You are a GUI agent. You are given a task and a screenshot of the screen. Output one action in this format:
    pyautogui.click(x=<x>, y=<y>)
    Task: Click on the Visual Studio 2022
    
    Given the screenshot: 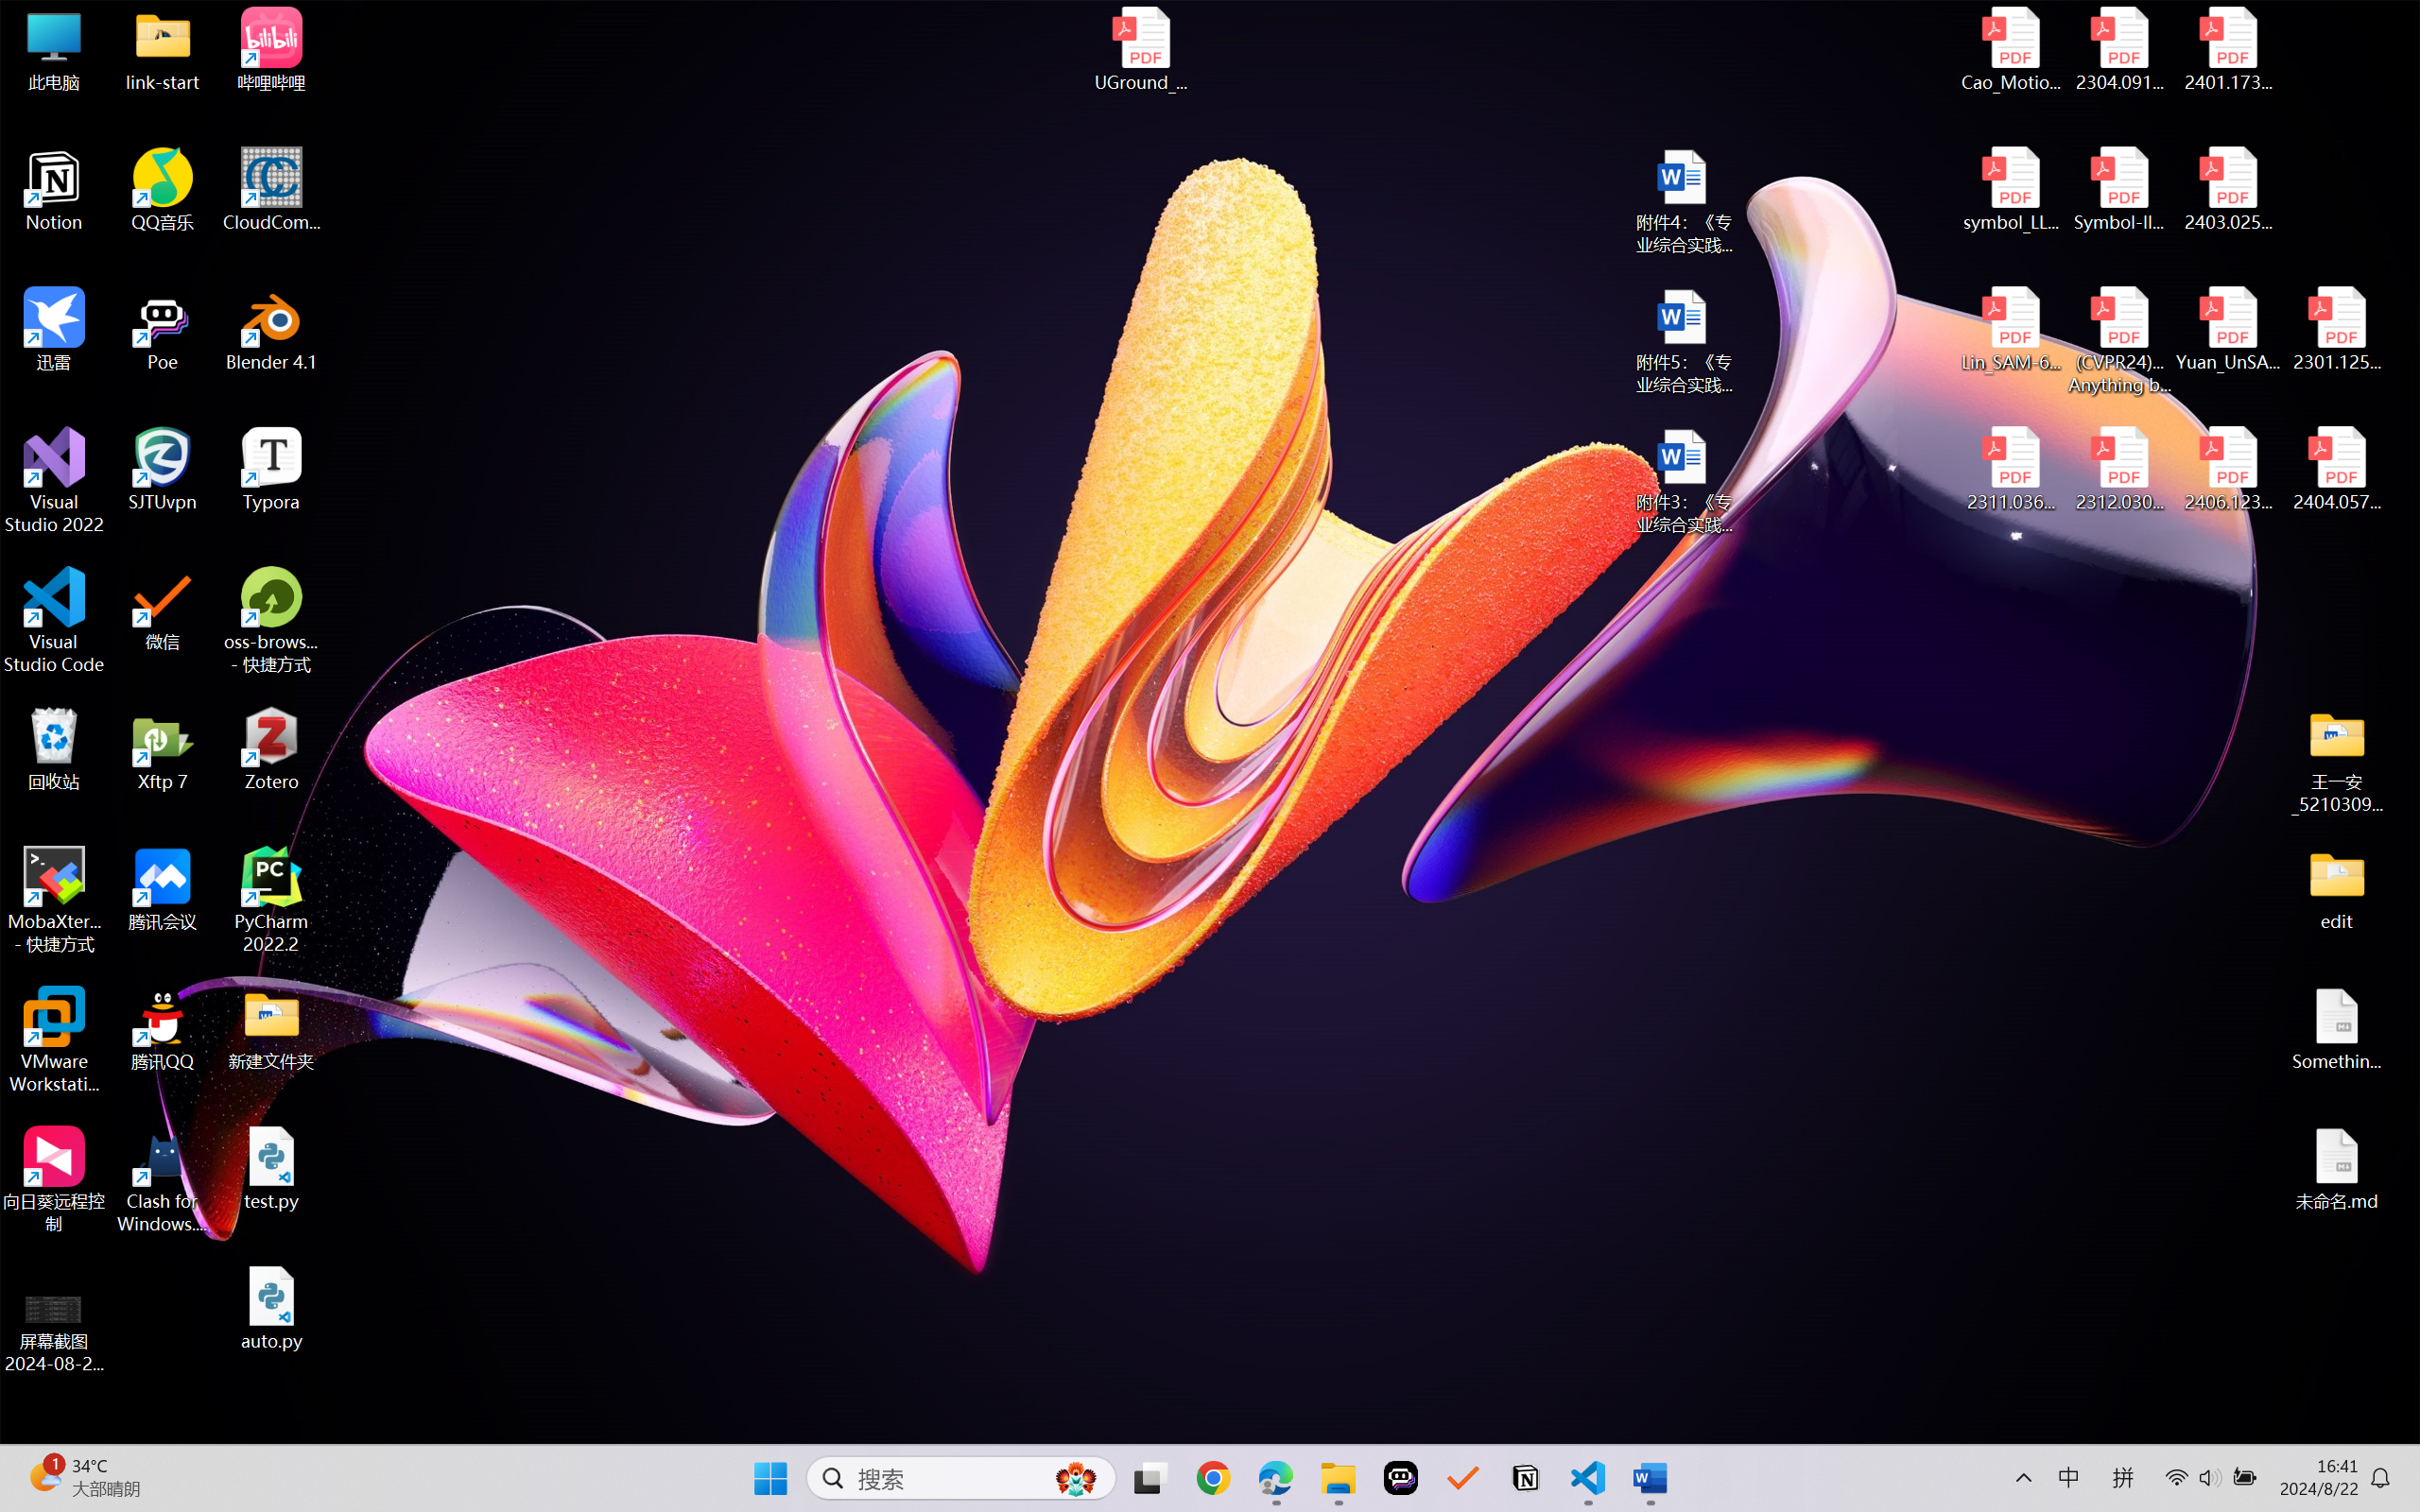 What is the action you would take?
    pyautogui.click(x=55, y=481)
    